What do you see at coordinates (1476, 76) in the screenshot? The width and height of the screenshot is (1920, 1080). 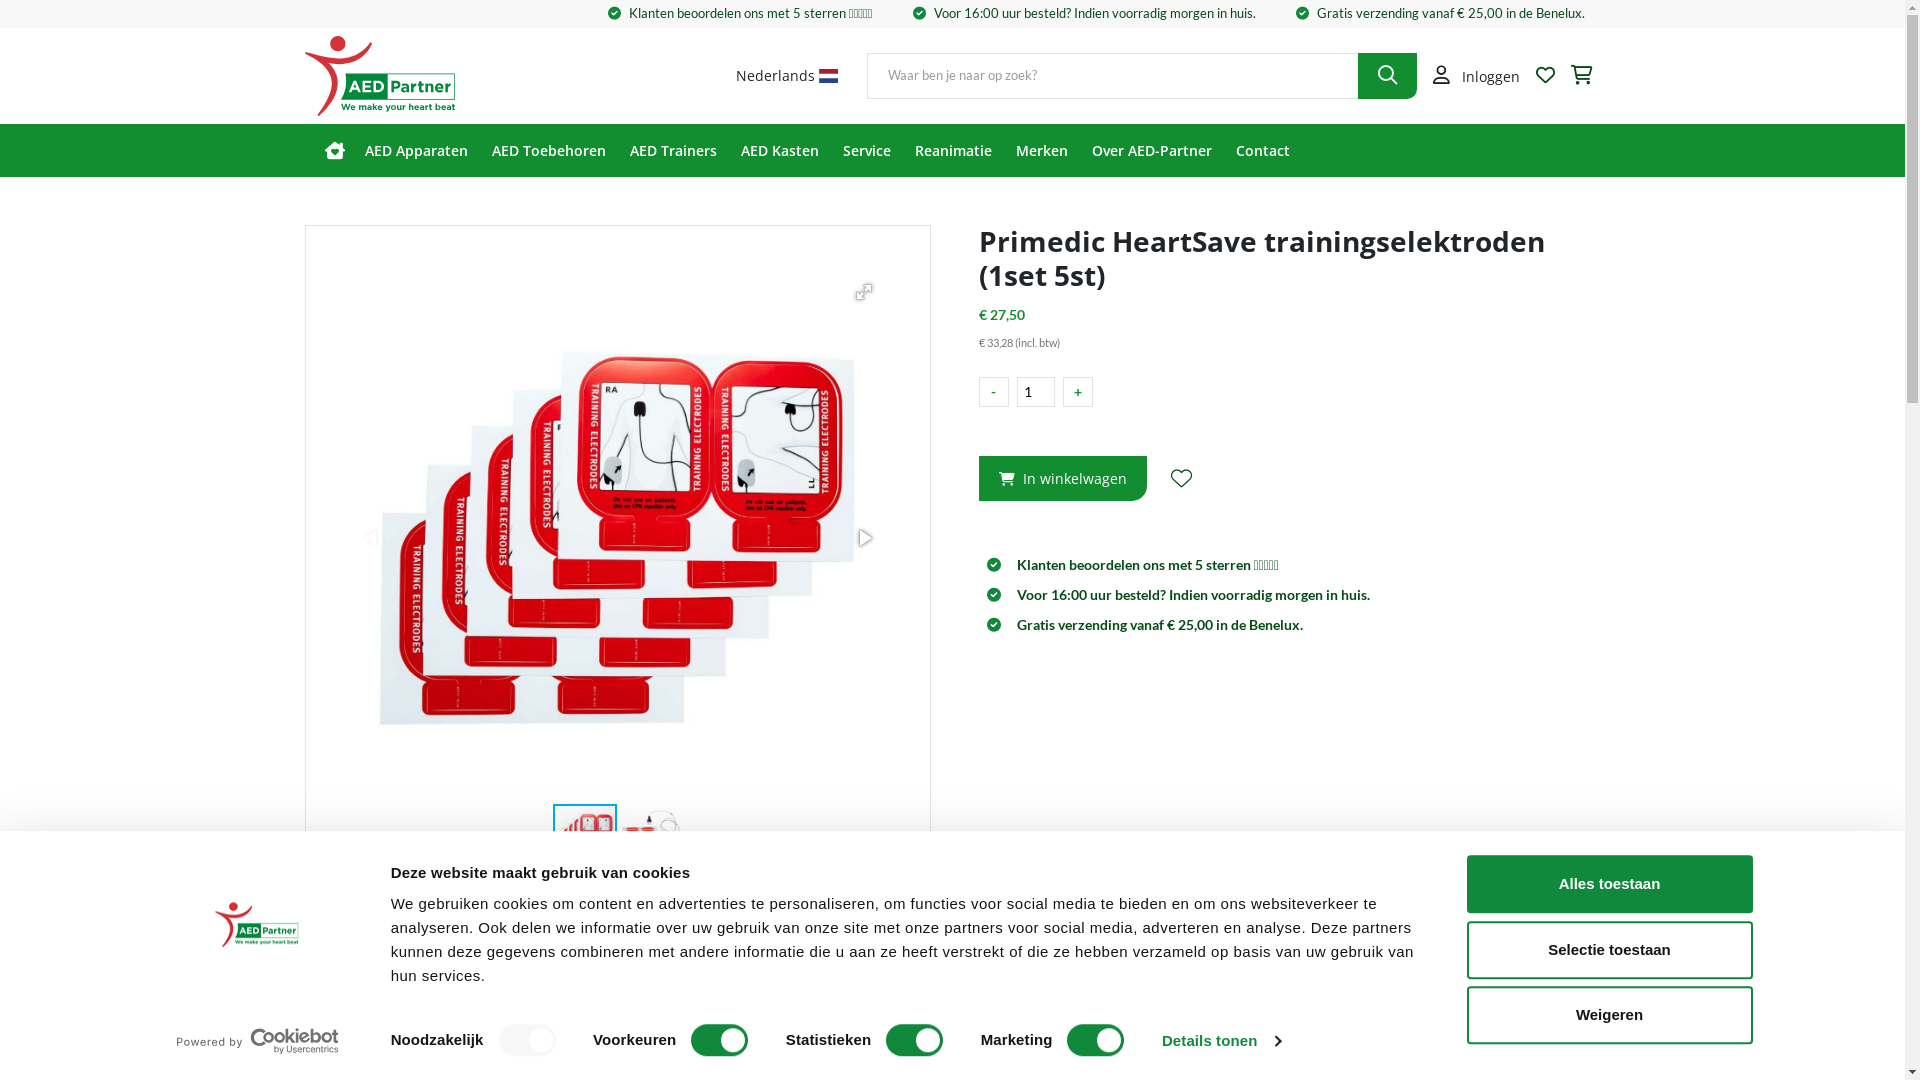 I see `Inloggen` at bounding box center [1476, 76].